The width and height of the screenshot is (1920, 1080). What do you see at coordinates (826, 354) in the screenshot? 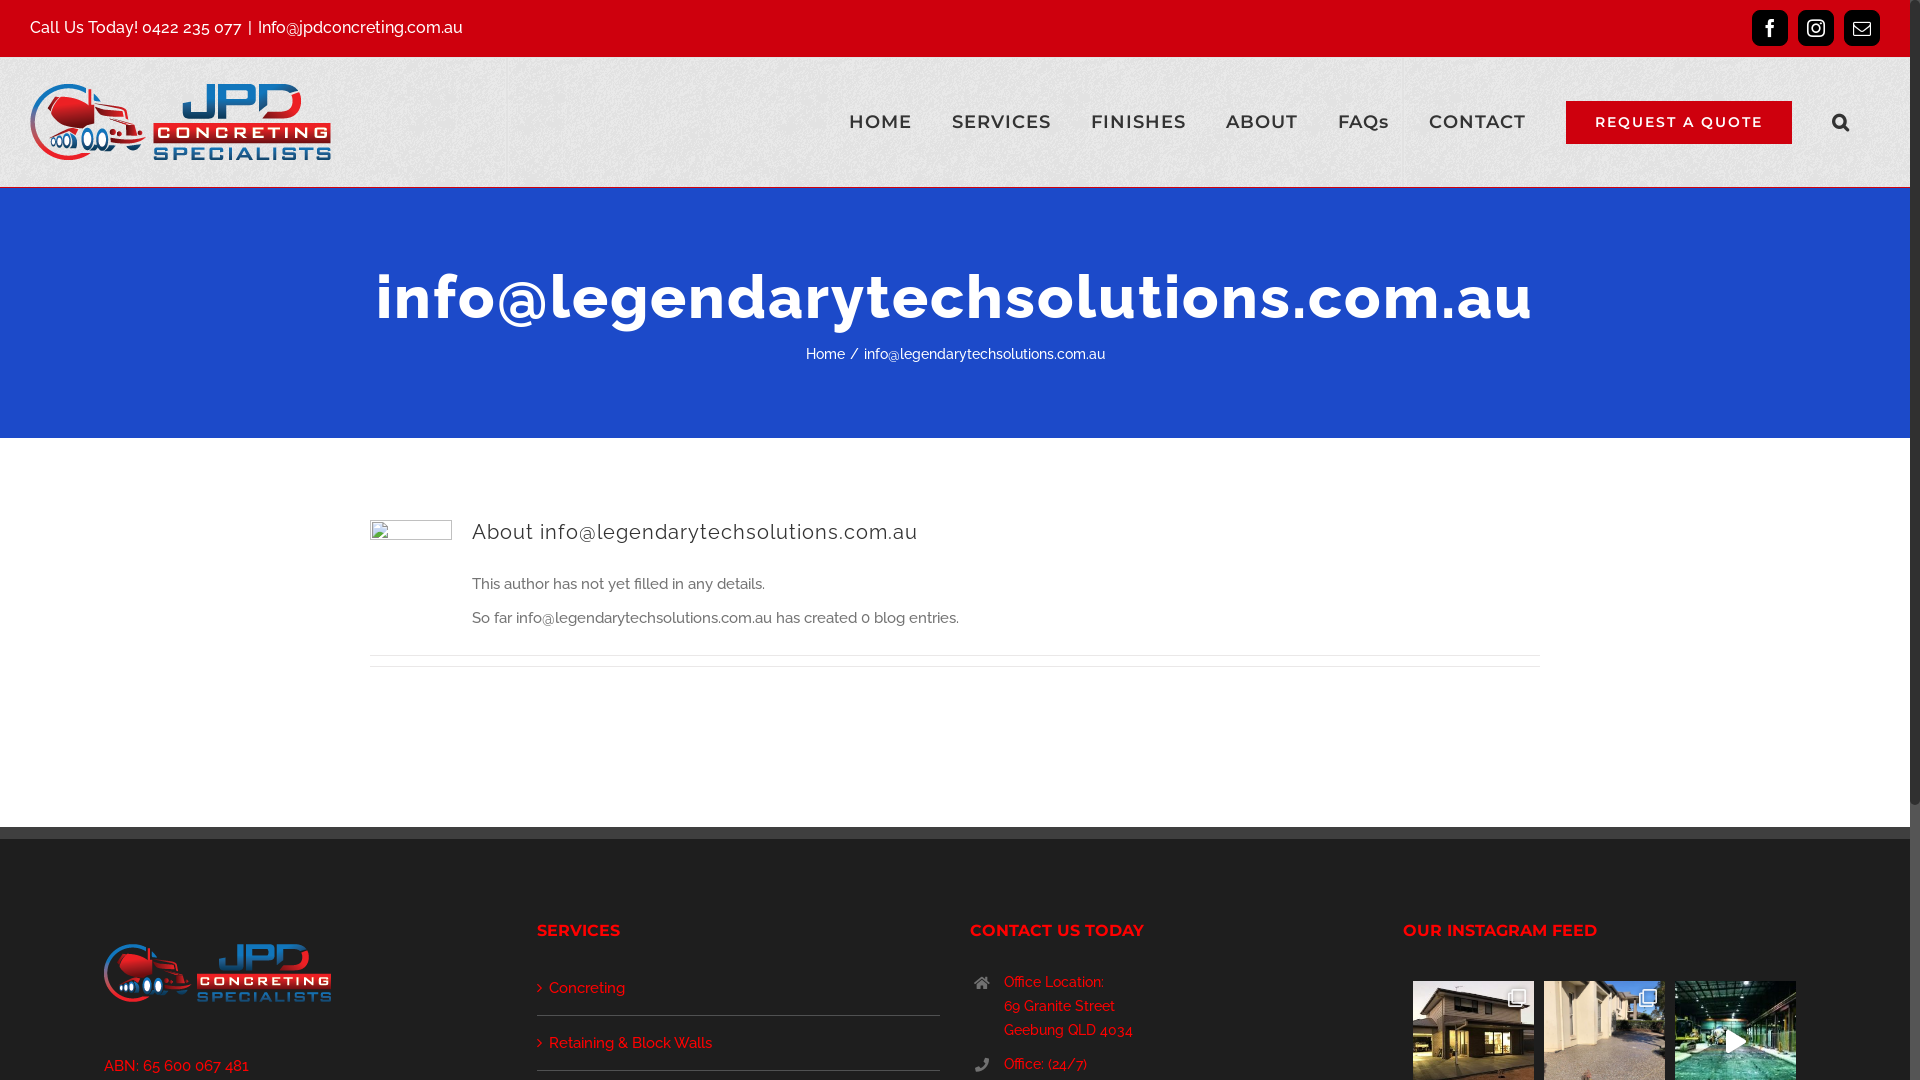
I see `Home` at bounding box center [826, 354].